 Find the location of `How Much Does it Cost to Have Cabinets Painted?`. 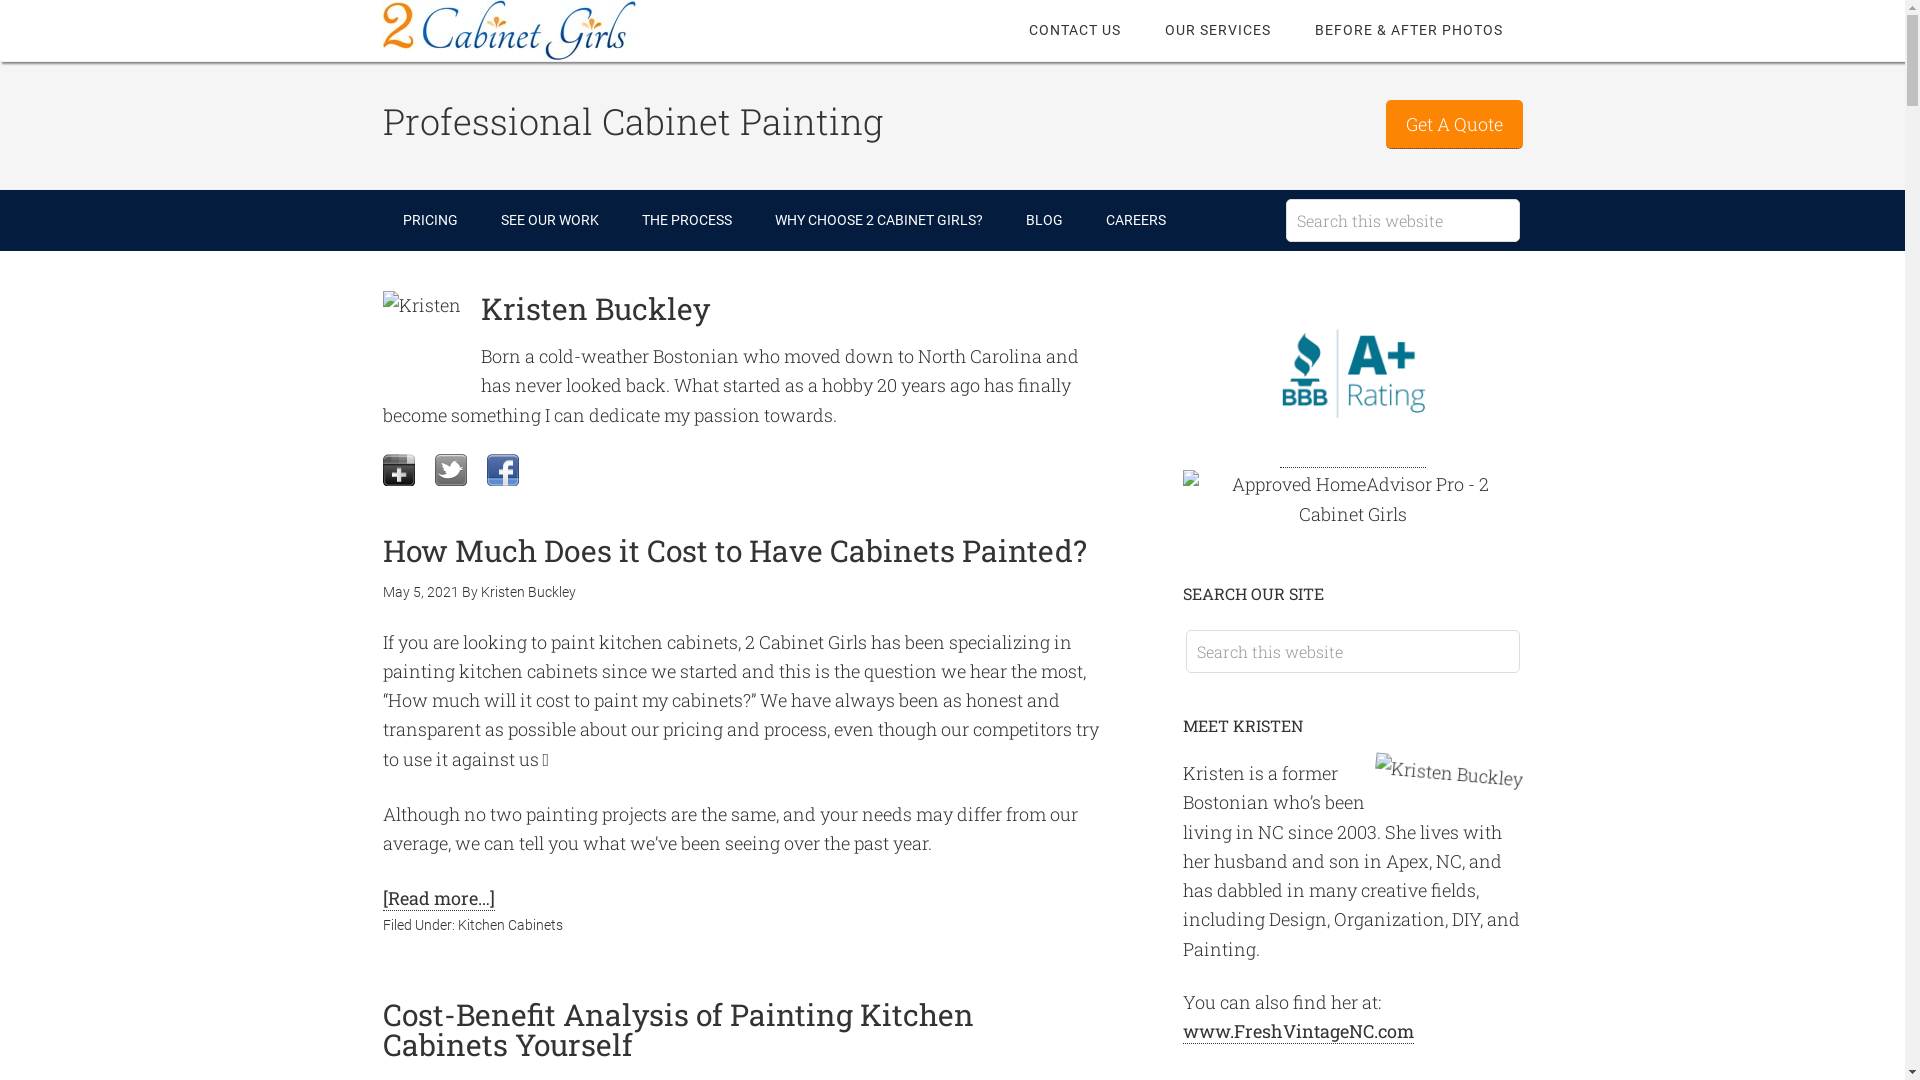

How Much Does it Cost to Have Cabinets Painted? is located at coordinates (734, 550).